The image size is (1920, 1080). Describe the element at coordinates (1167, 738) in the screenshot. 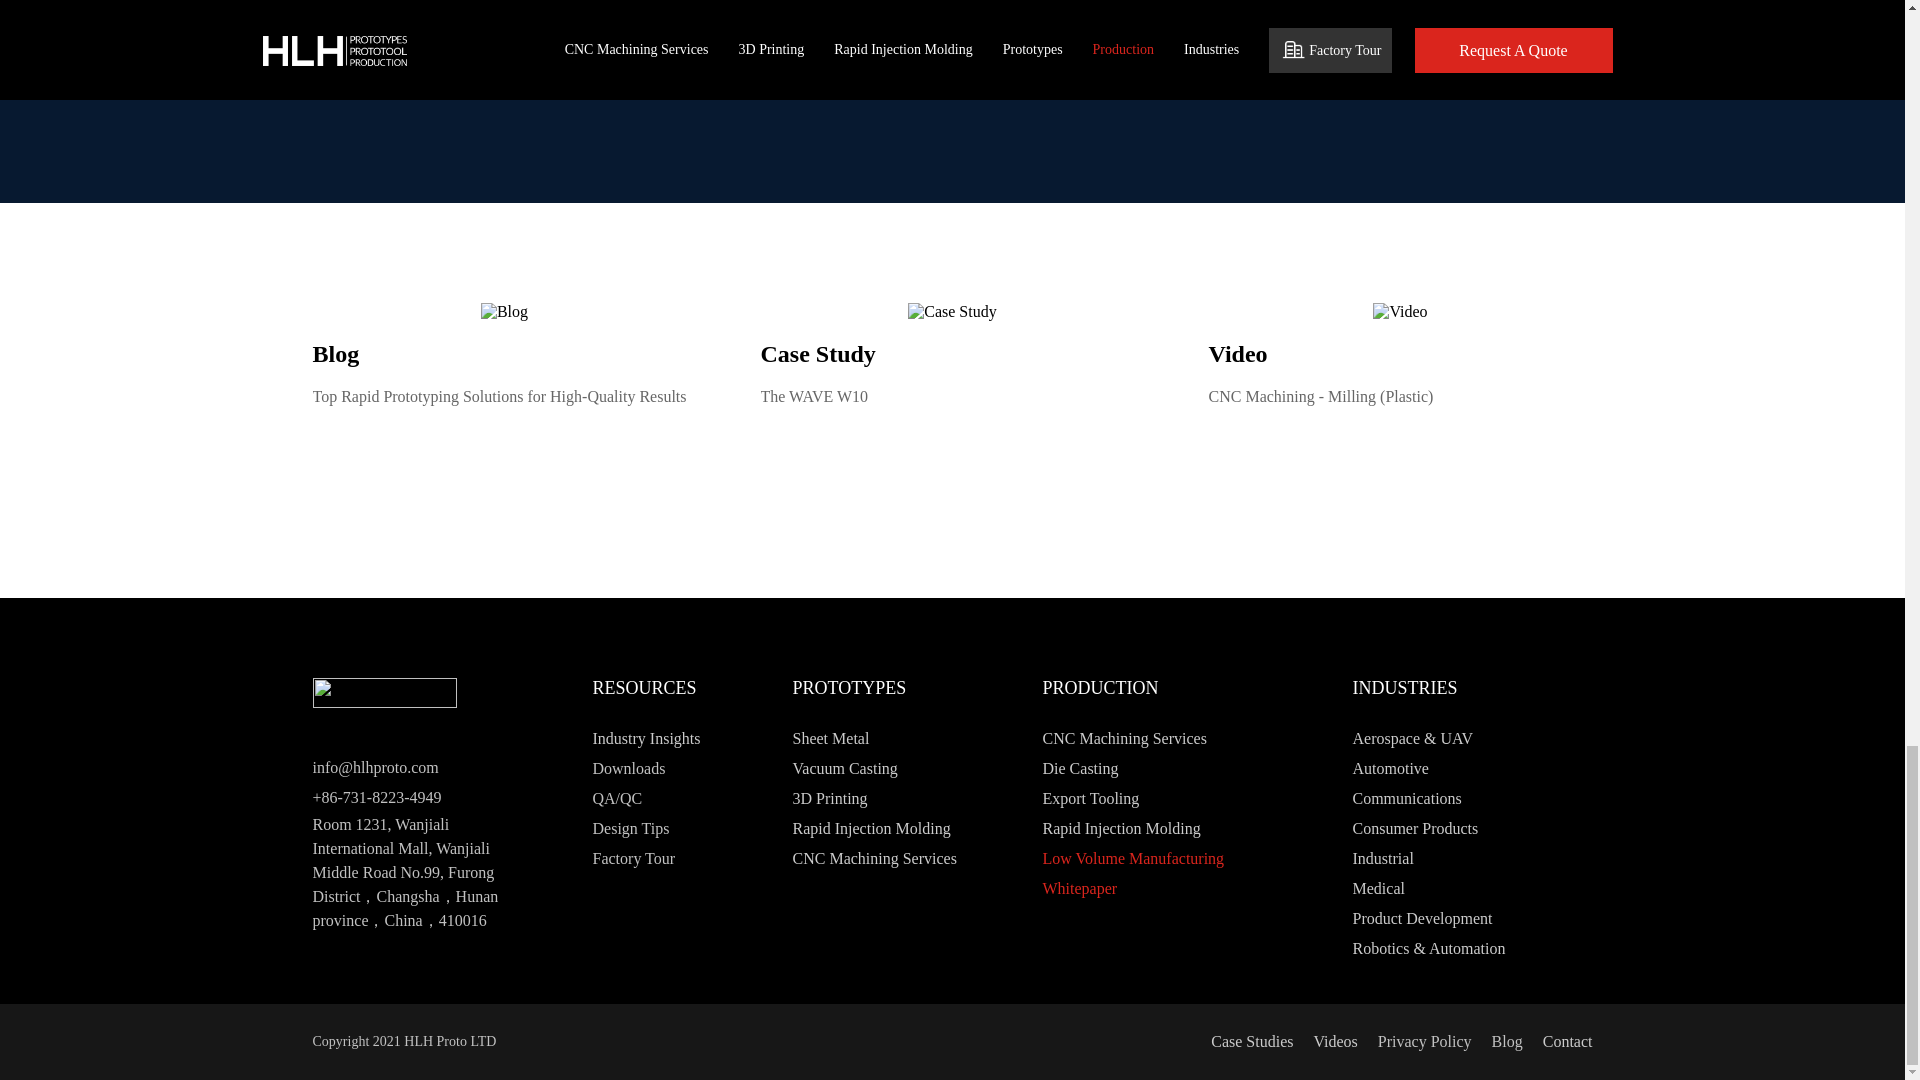

I see `CNC Machining Services` at that location.